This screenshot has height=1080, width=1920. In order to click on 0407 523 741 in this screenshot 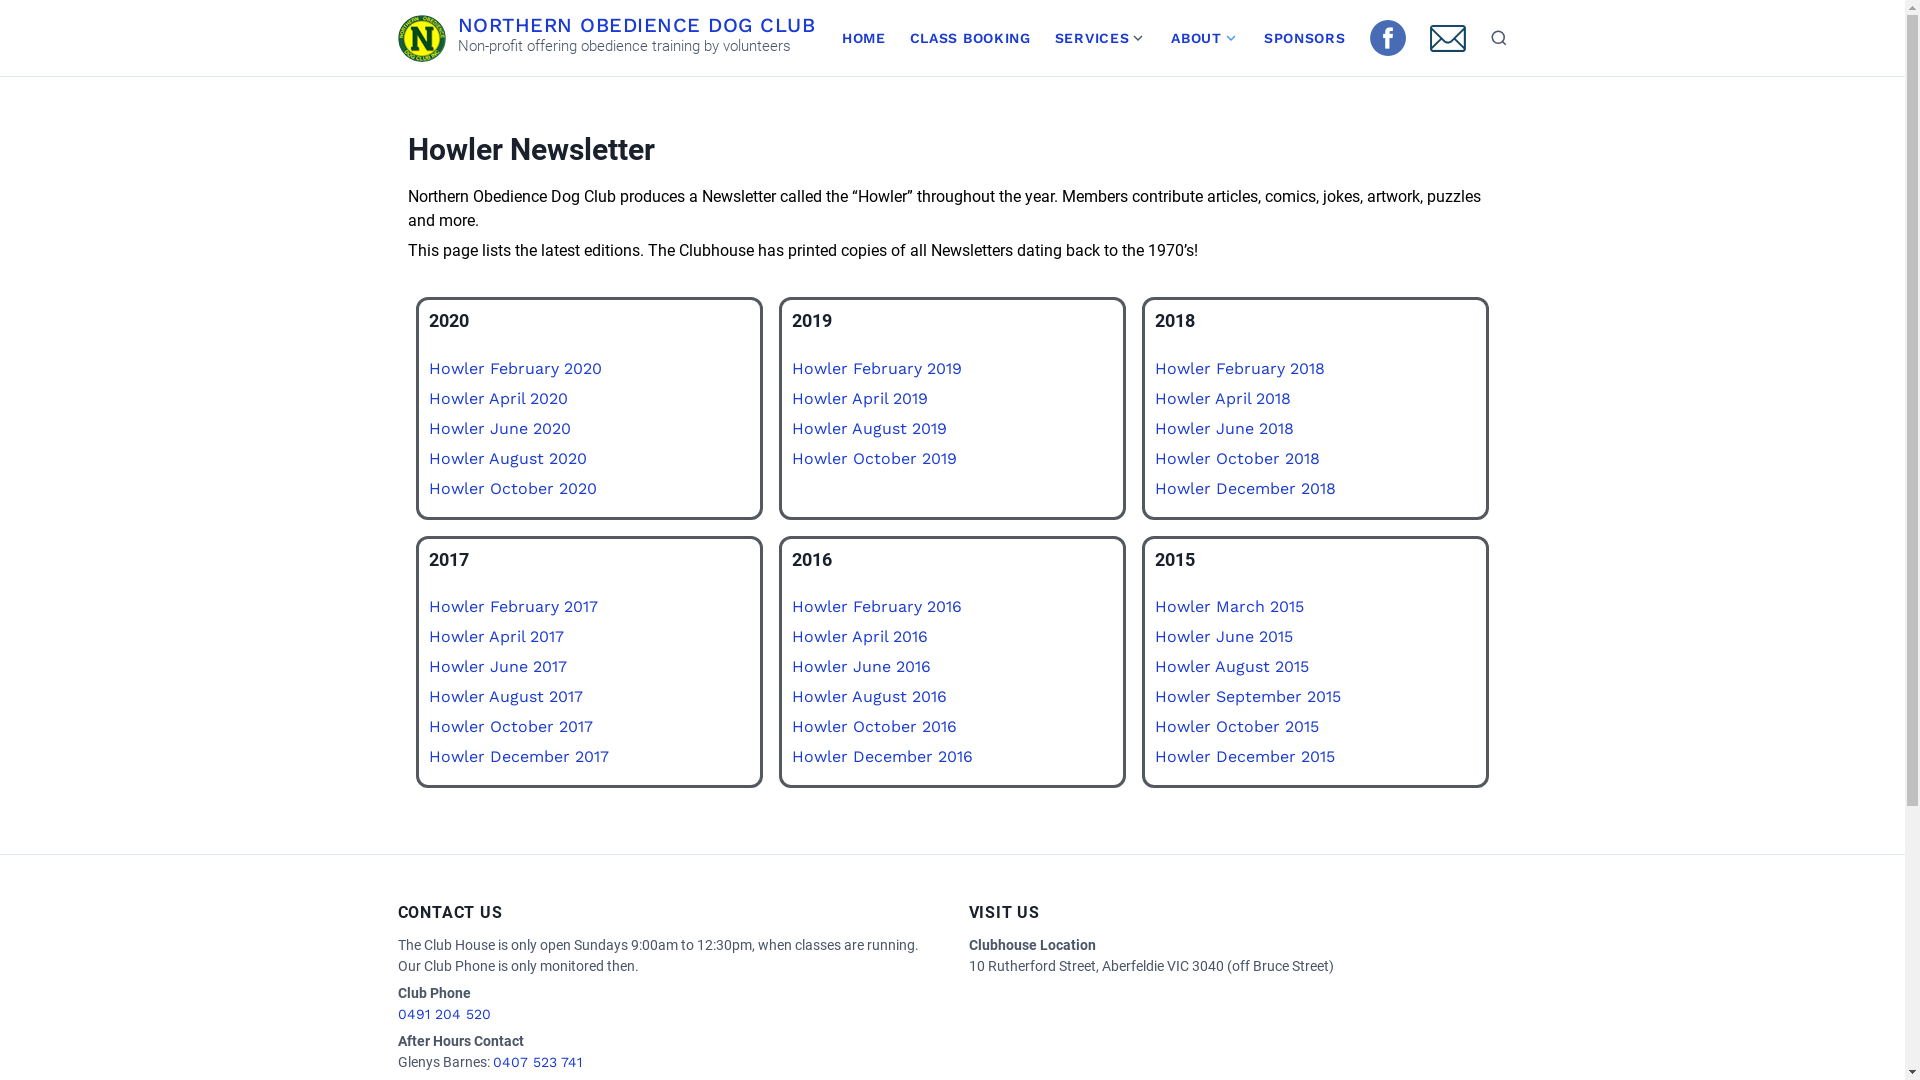, I will do `click(536, 1062)`.